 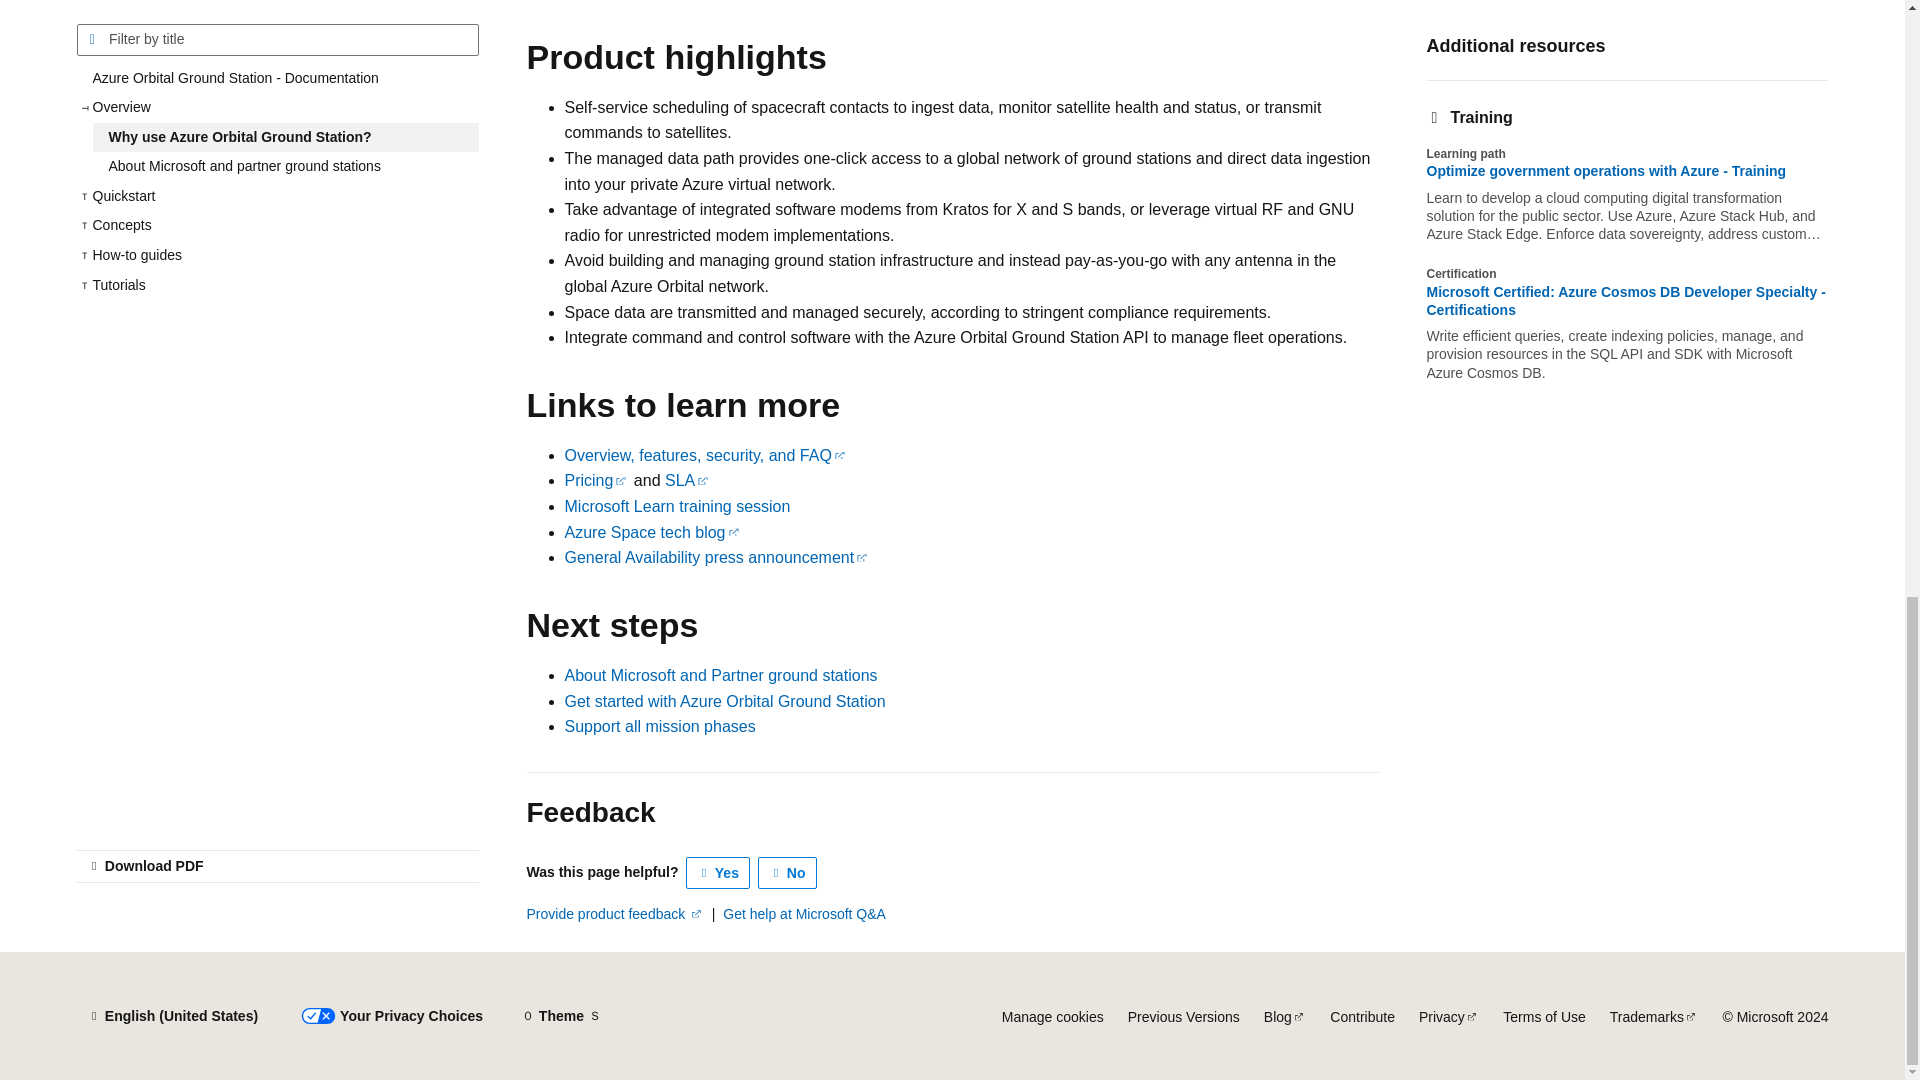 What do you see at coordinates (561, 1016) in the screenshot?
I see `Theme` at bounding box center [561, 1016].